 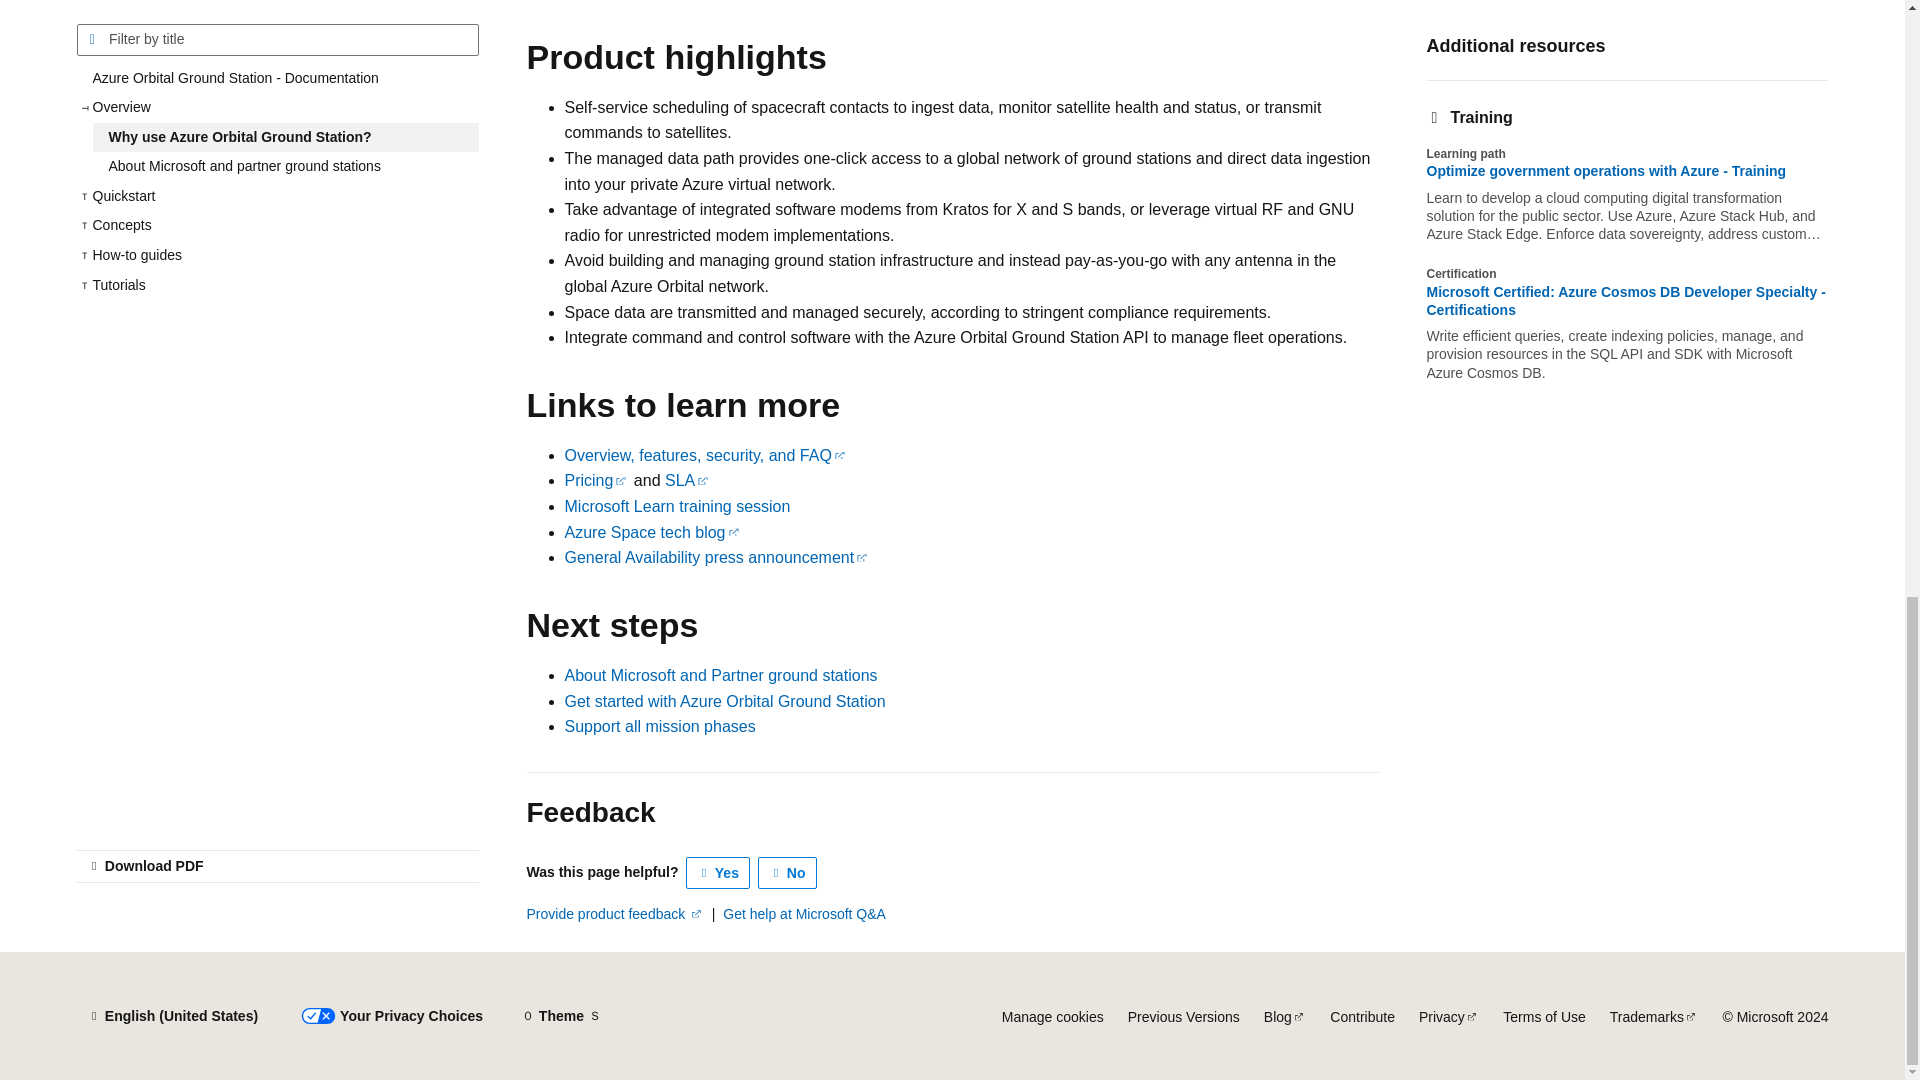 What do you see at coordinates (561, 1016) in the screenshot?
I see `Theme` at bounding box center [561, 1016].